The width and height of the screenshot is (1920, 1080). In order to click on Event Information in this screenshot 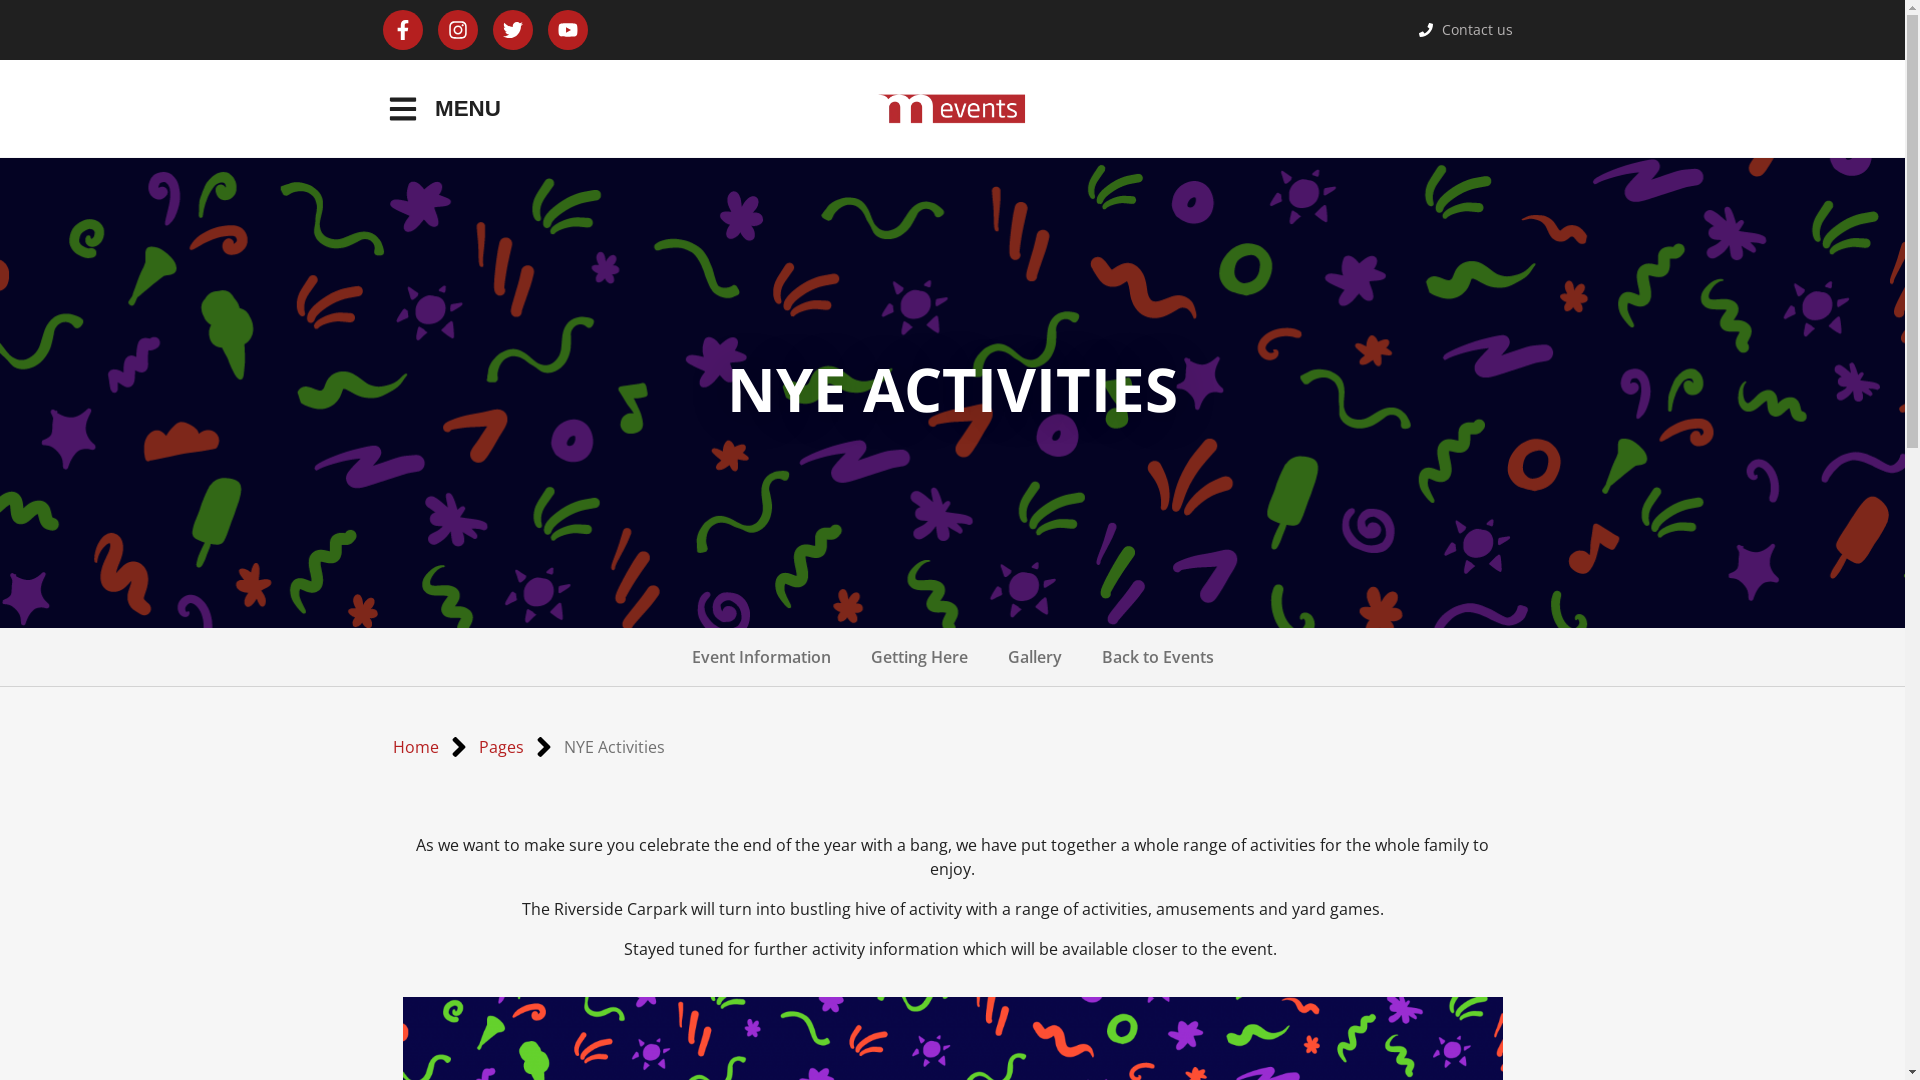, I will do `click(762, 657)`.